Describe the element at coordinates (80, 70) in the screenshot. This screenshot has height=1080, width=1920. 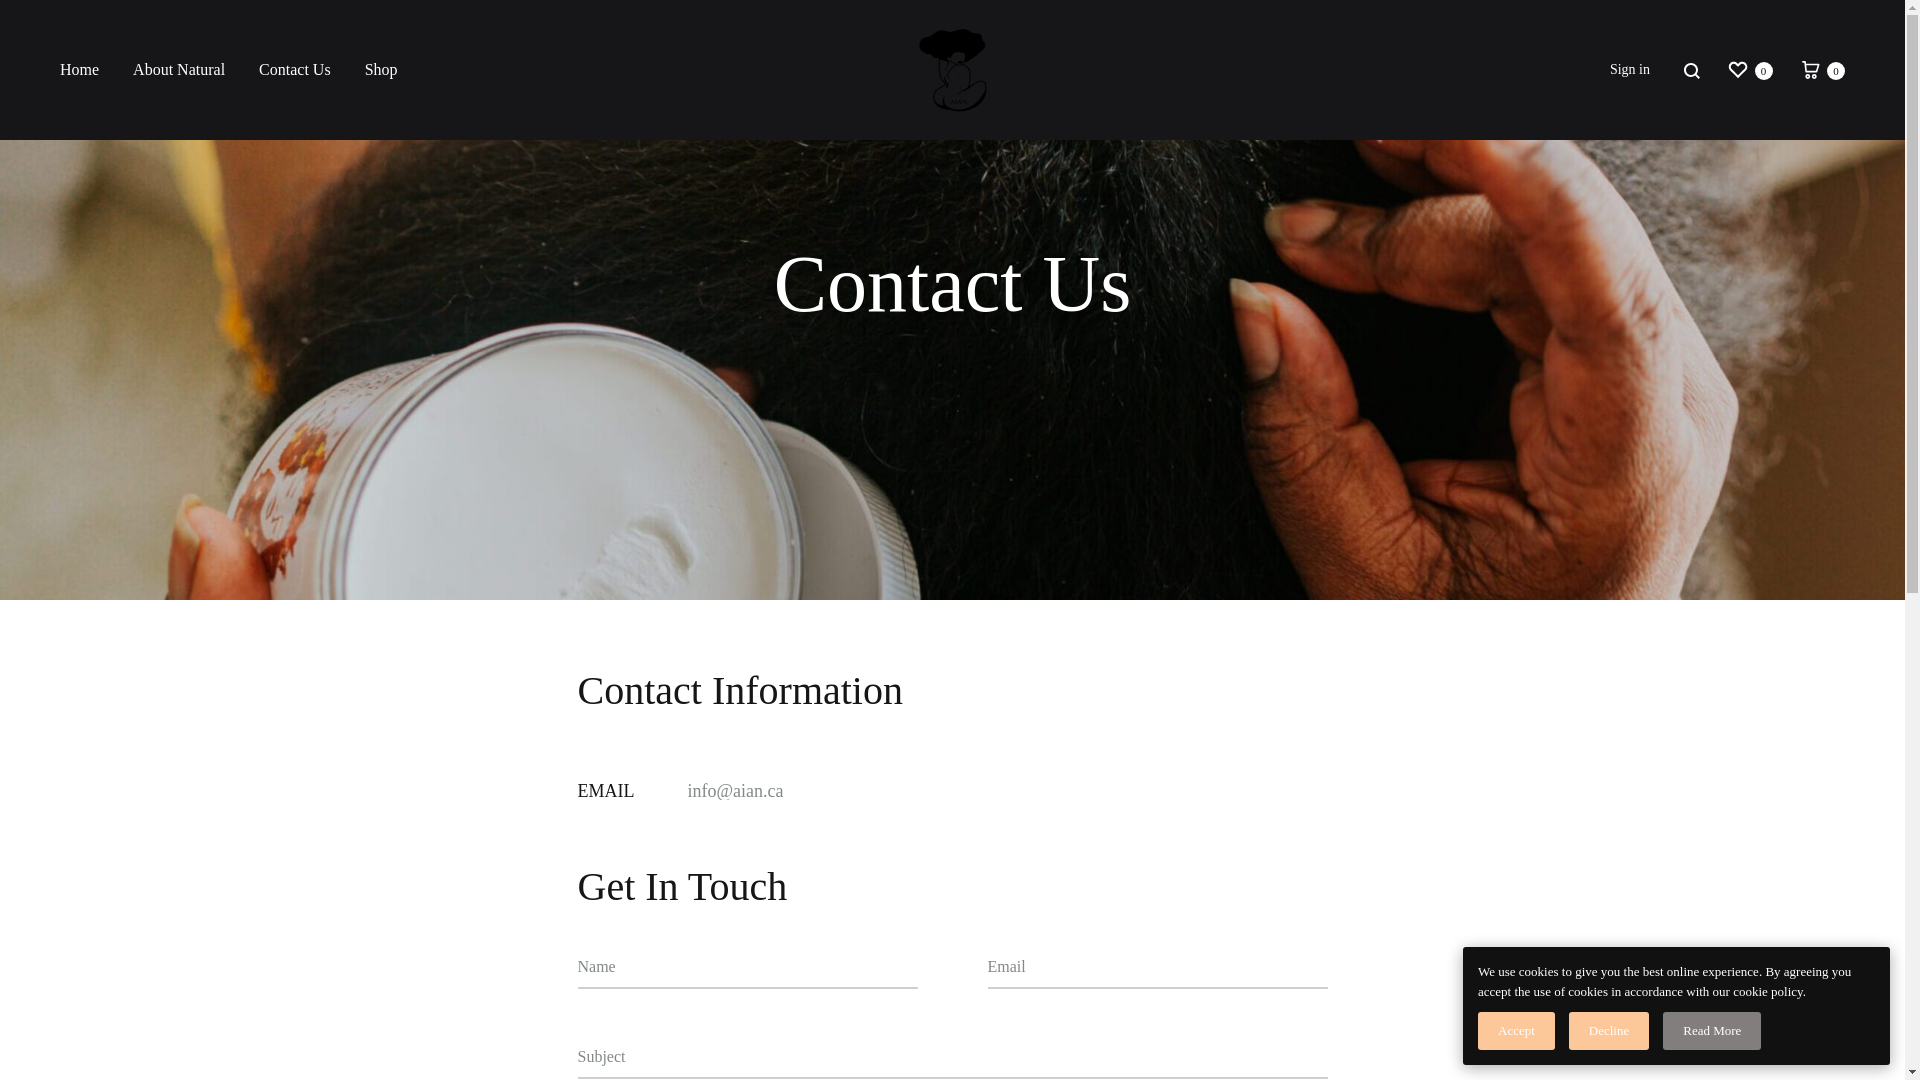
I see `Home` at that location.